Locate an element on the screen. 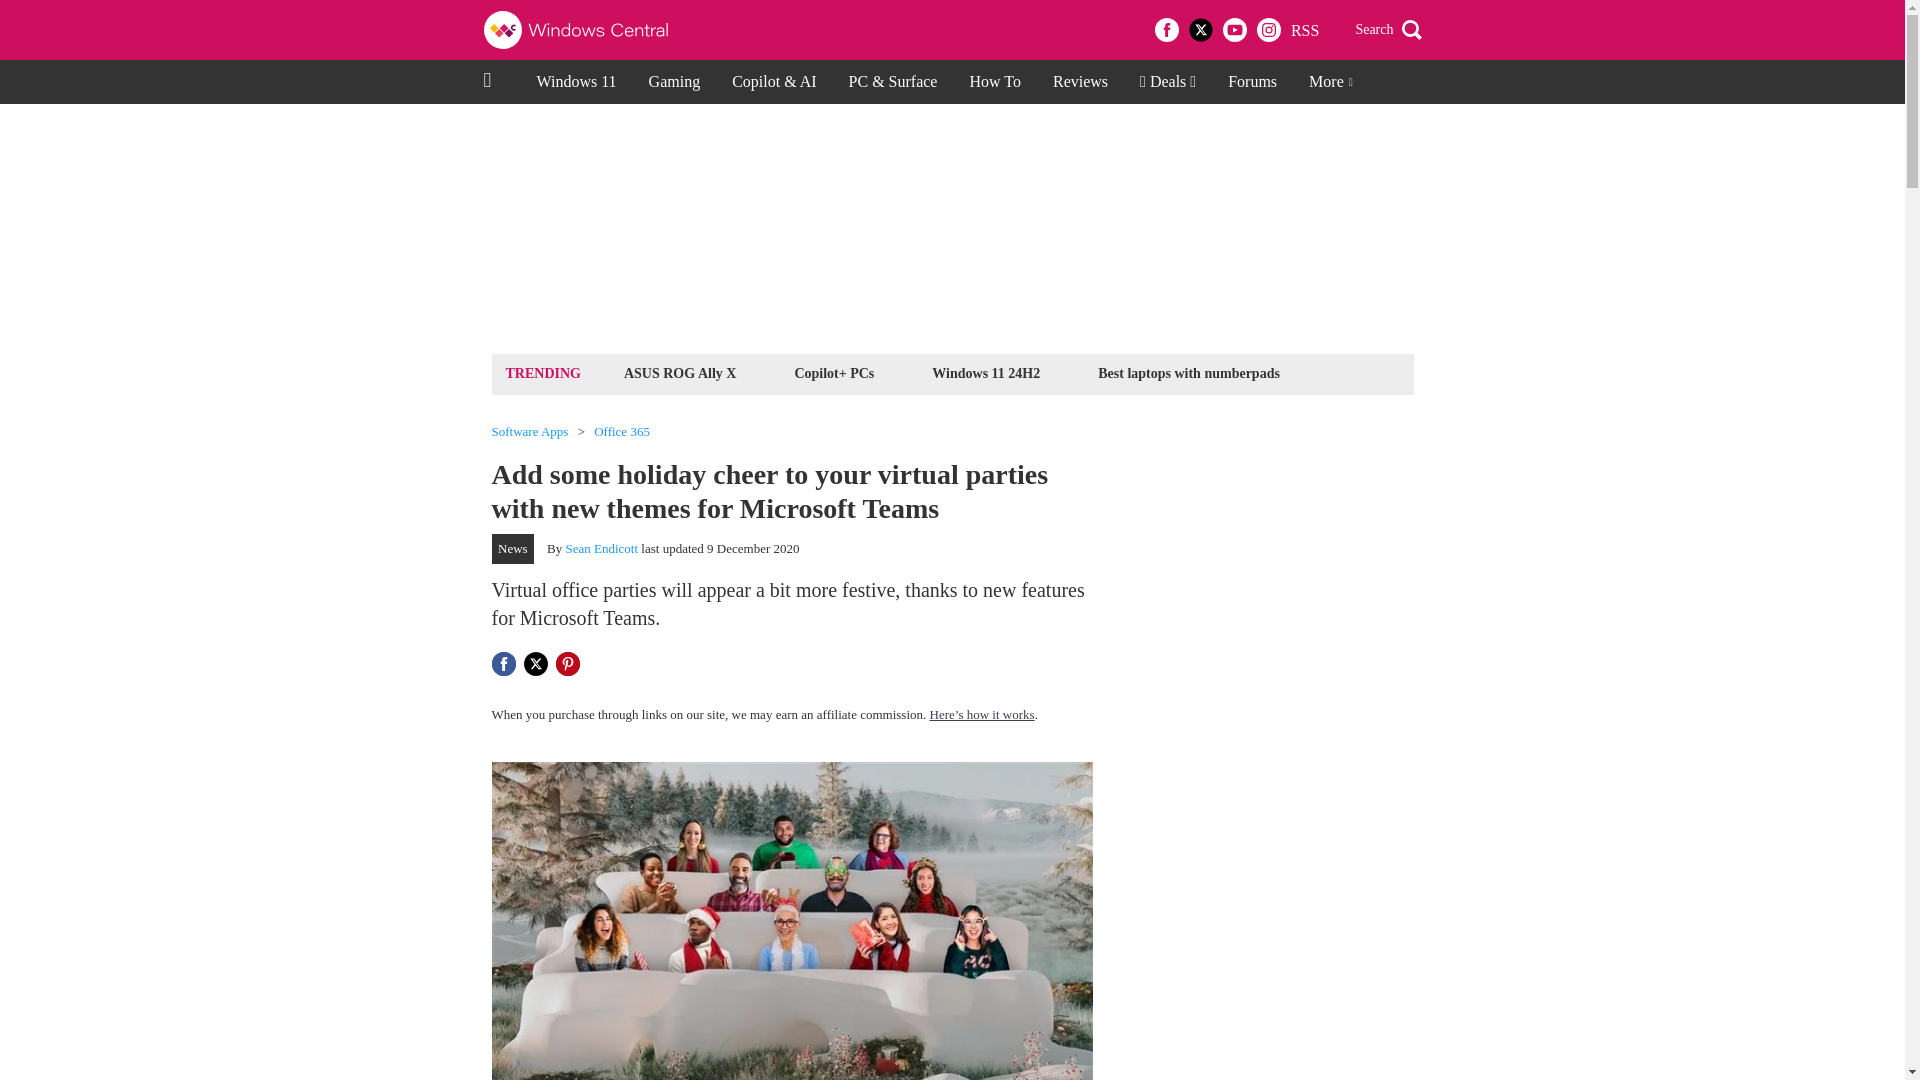  Software Apps is located at coordinates (530, 432).